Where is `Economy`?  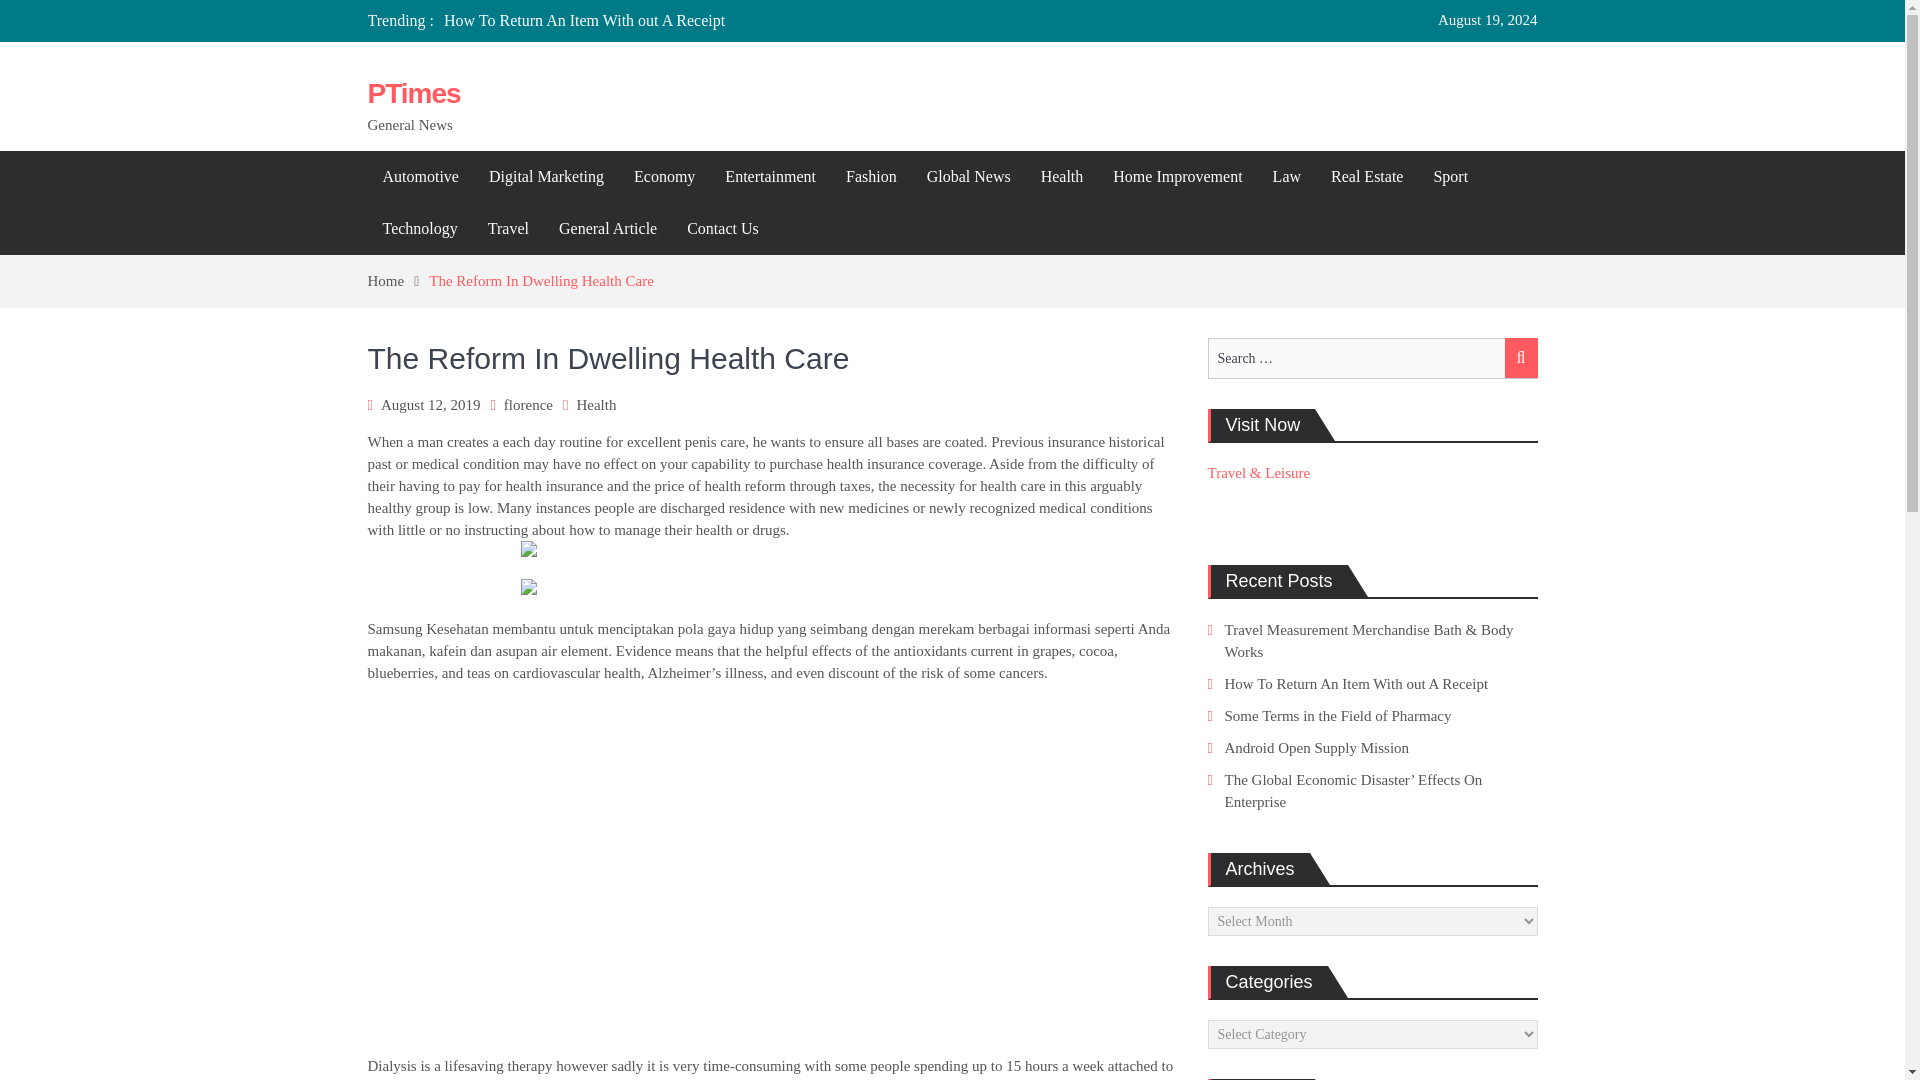 Economy is located at coordinates (664, 177).